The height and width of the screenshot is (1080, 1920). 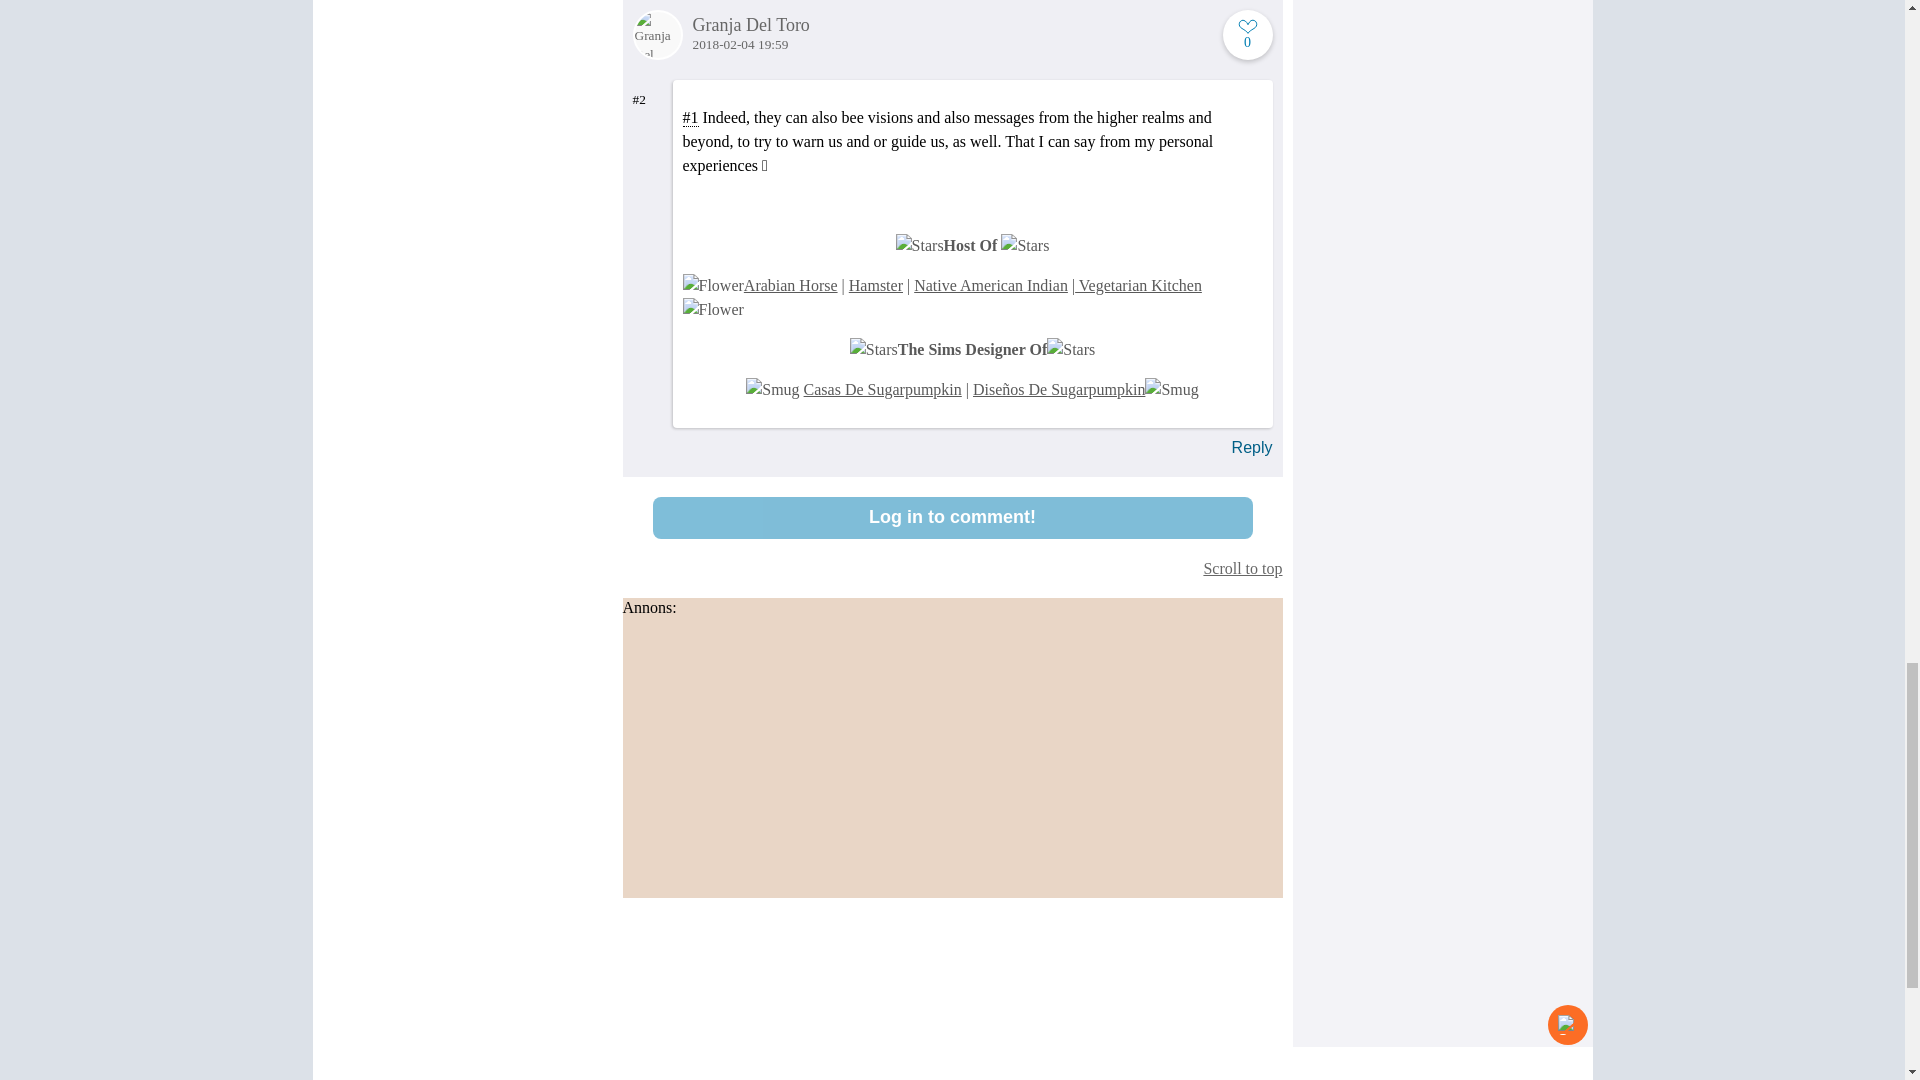 I want to click on Reply, so click(x=1252, y=447).